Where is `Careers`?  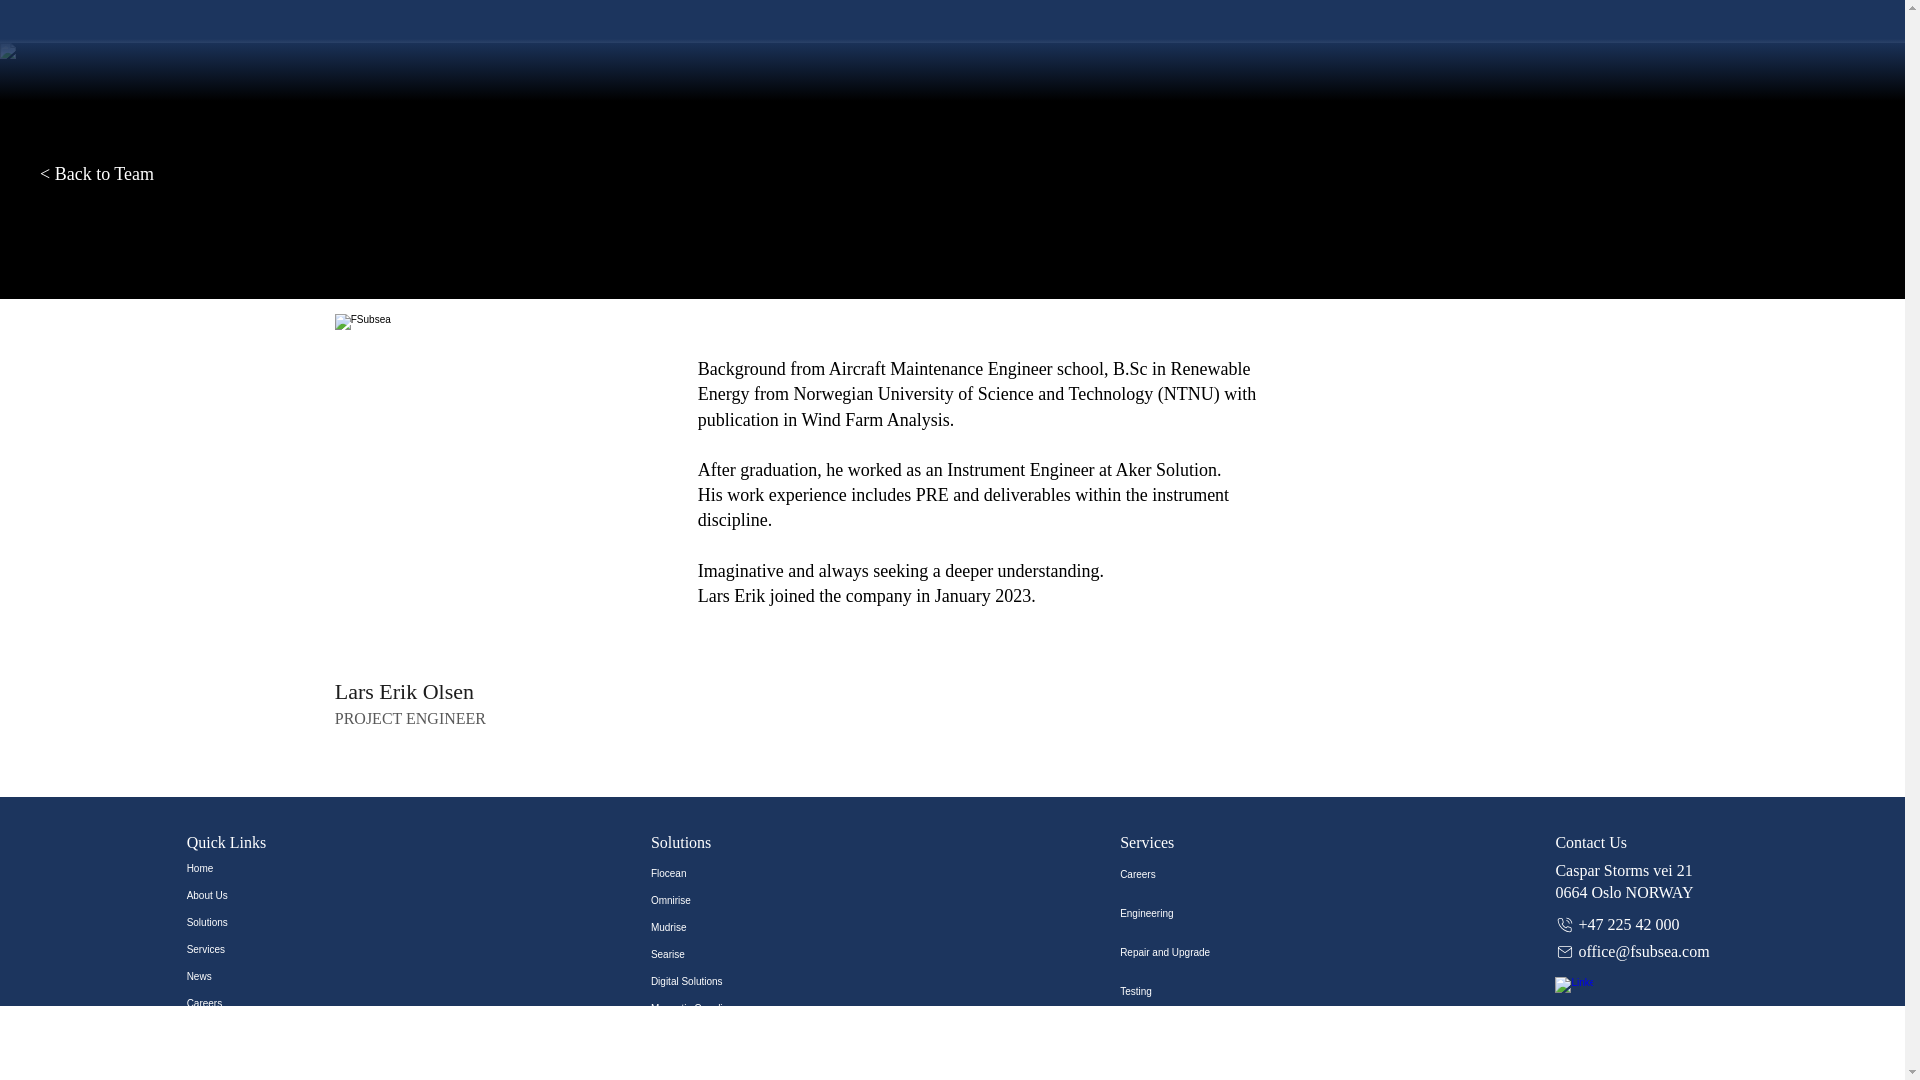
Careers is located at coordinates (1187, 874).